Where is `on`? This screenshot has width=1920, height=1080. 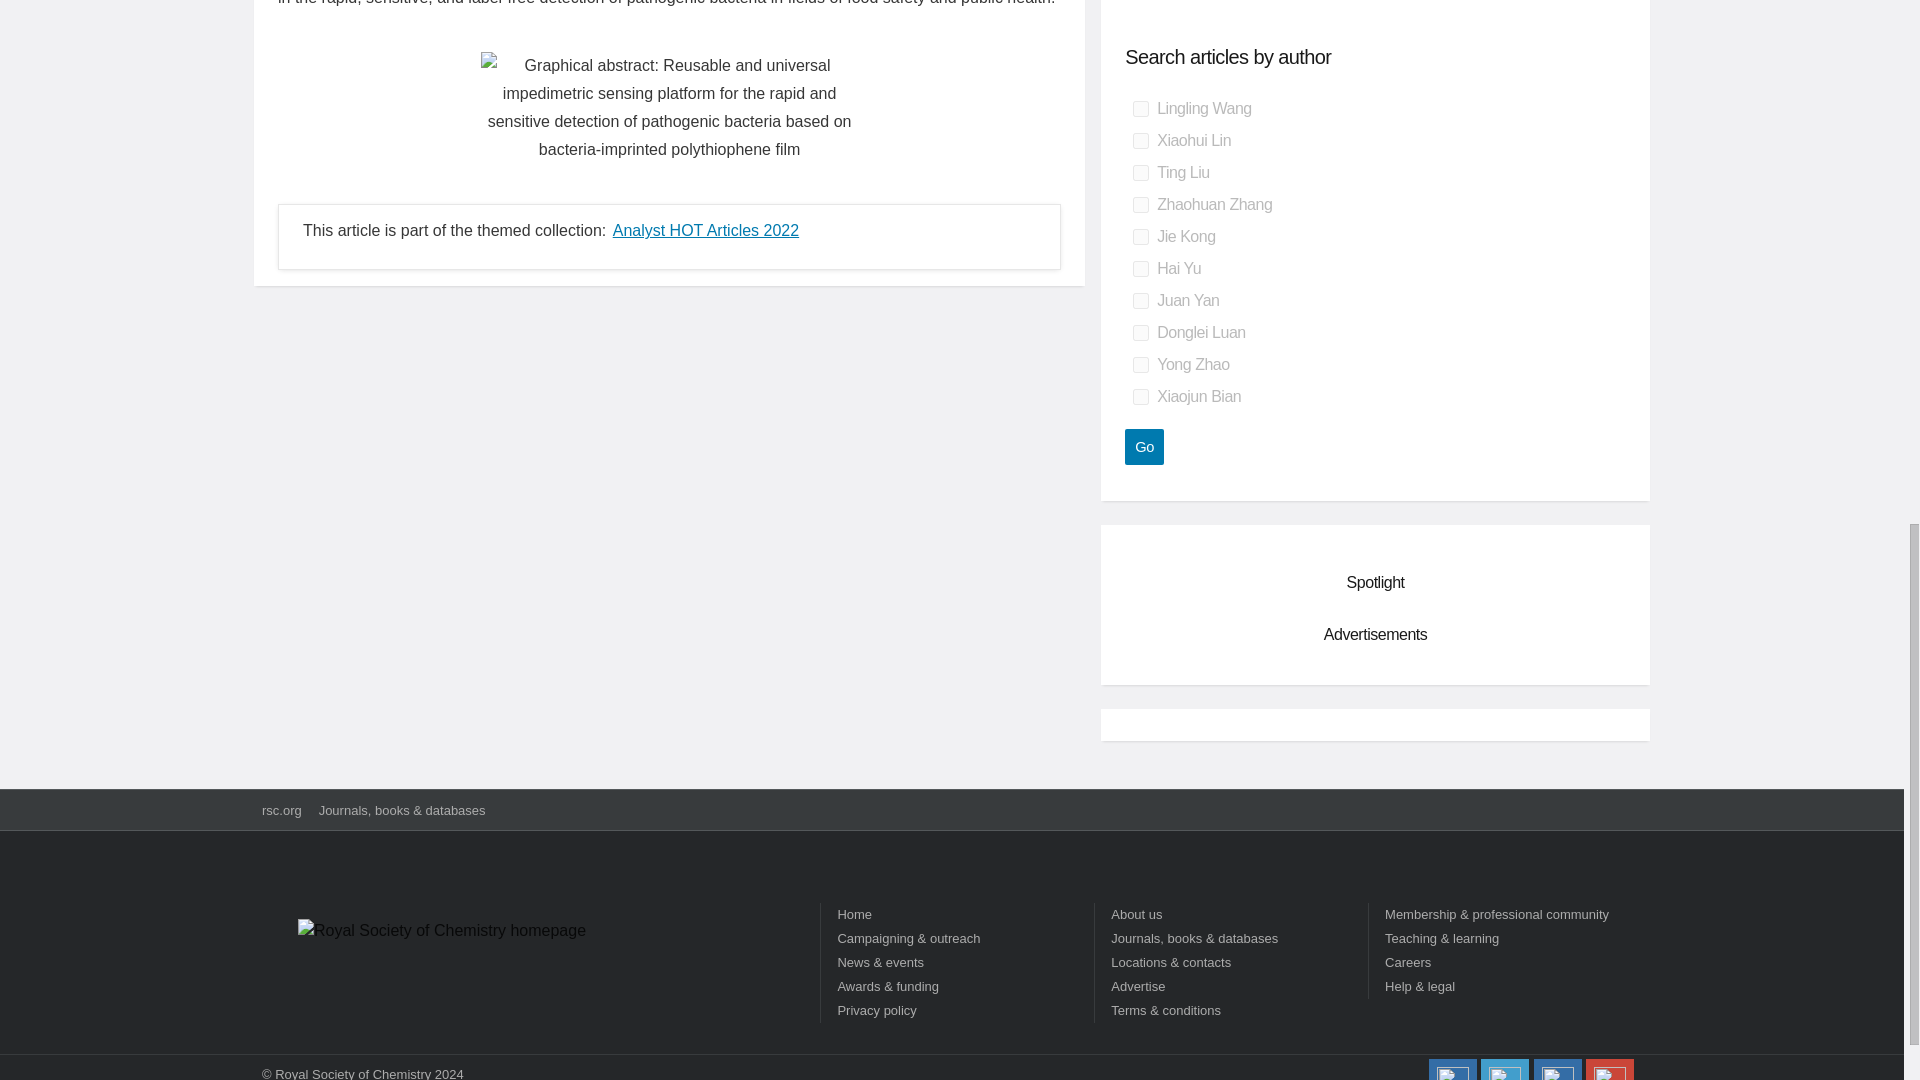
on is located at coordinates (1140, 204).